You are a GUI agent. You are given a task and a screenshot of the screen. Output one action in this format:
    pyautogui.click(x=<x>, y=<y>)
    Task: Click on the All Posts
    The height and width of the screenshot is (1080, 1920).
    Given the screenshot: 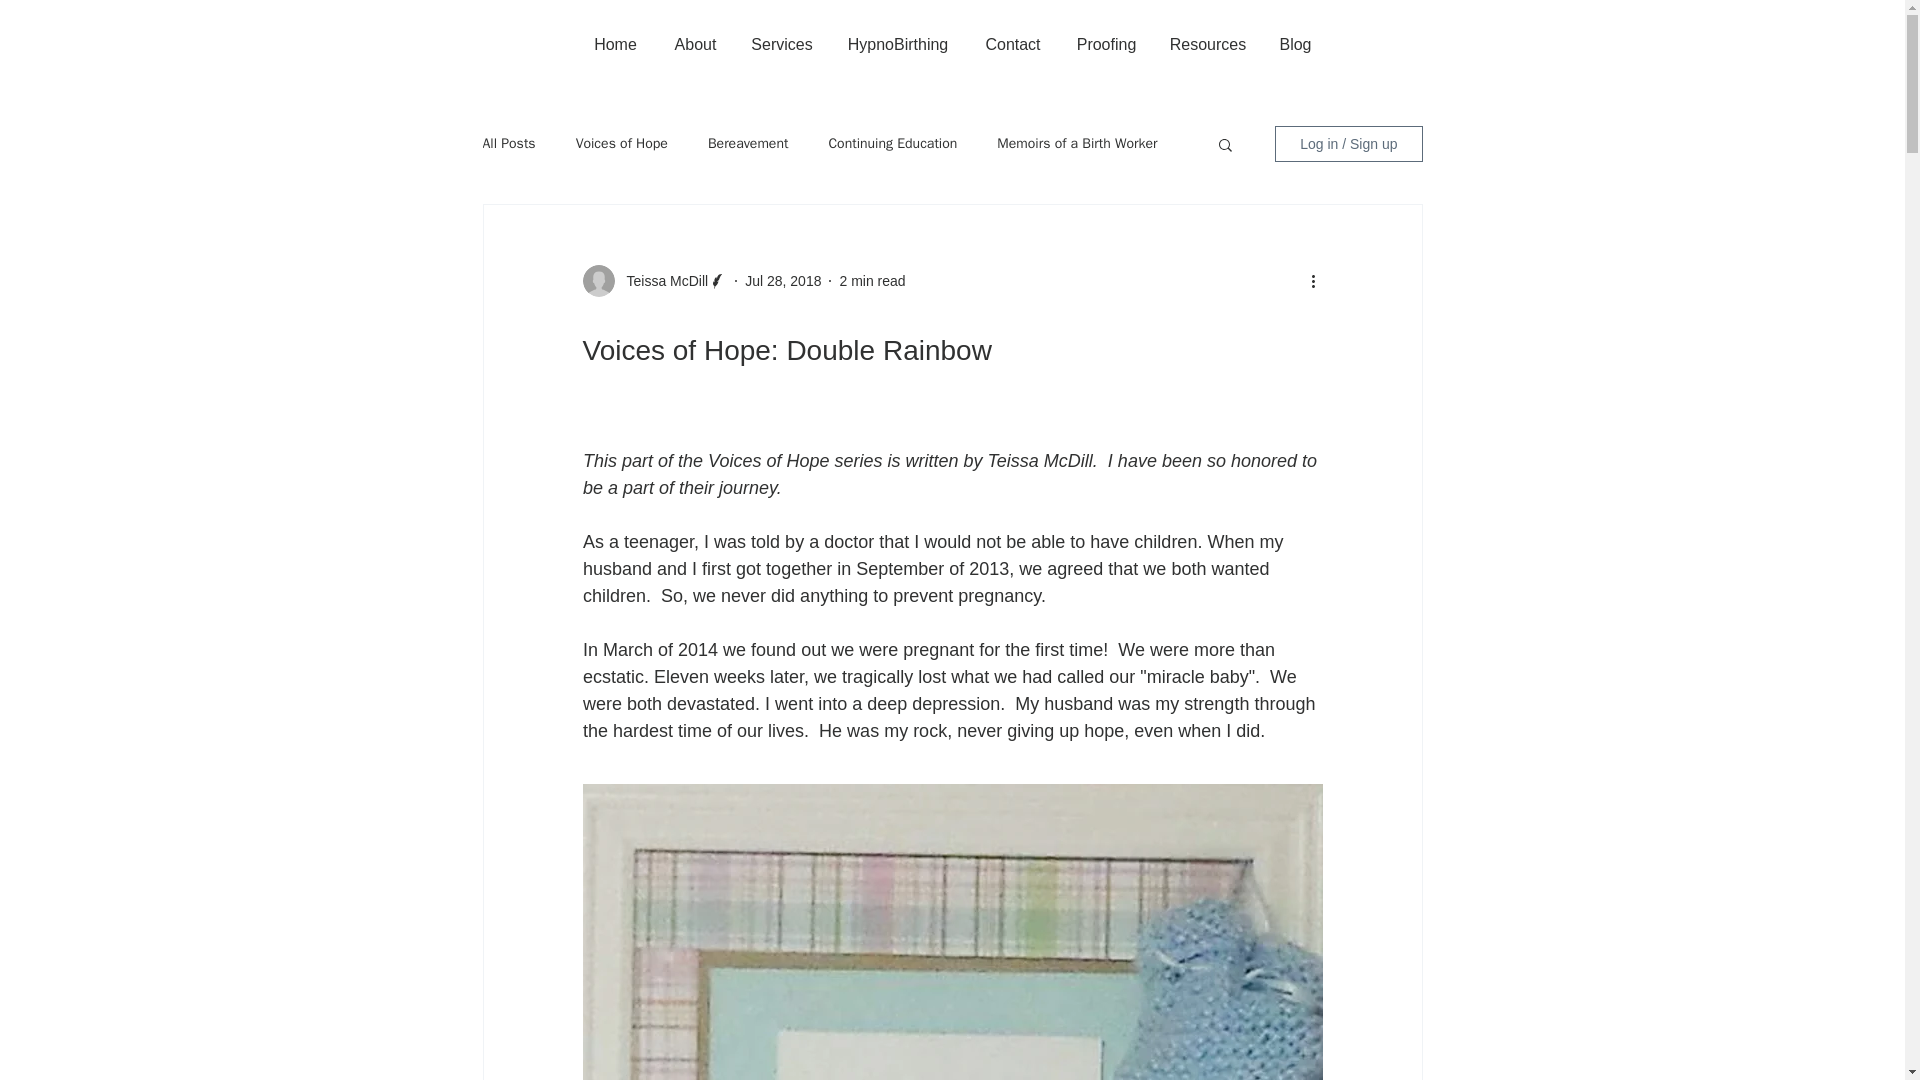 What is the action you would take?
    pyautogui.click(x=508, y=144)
    